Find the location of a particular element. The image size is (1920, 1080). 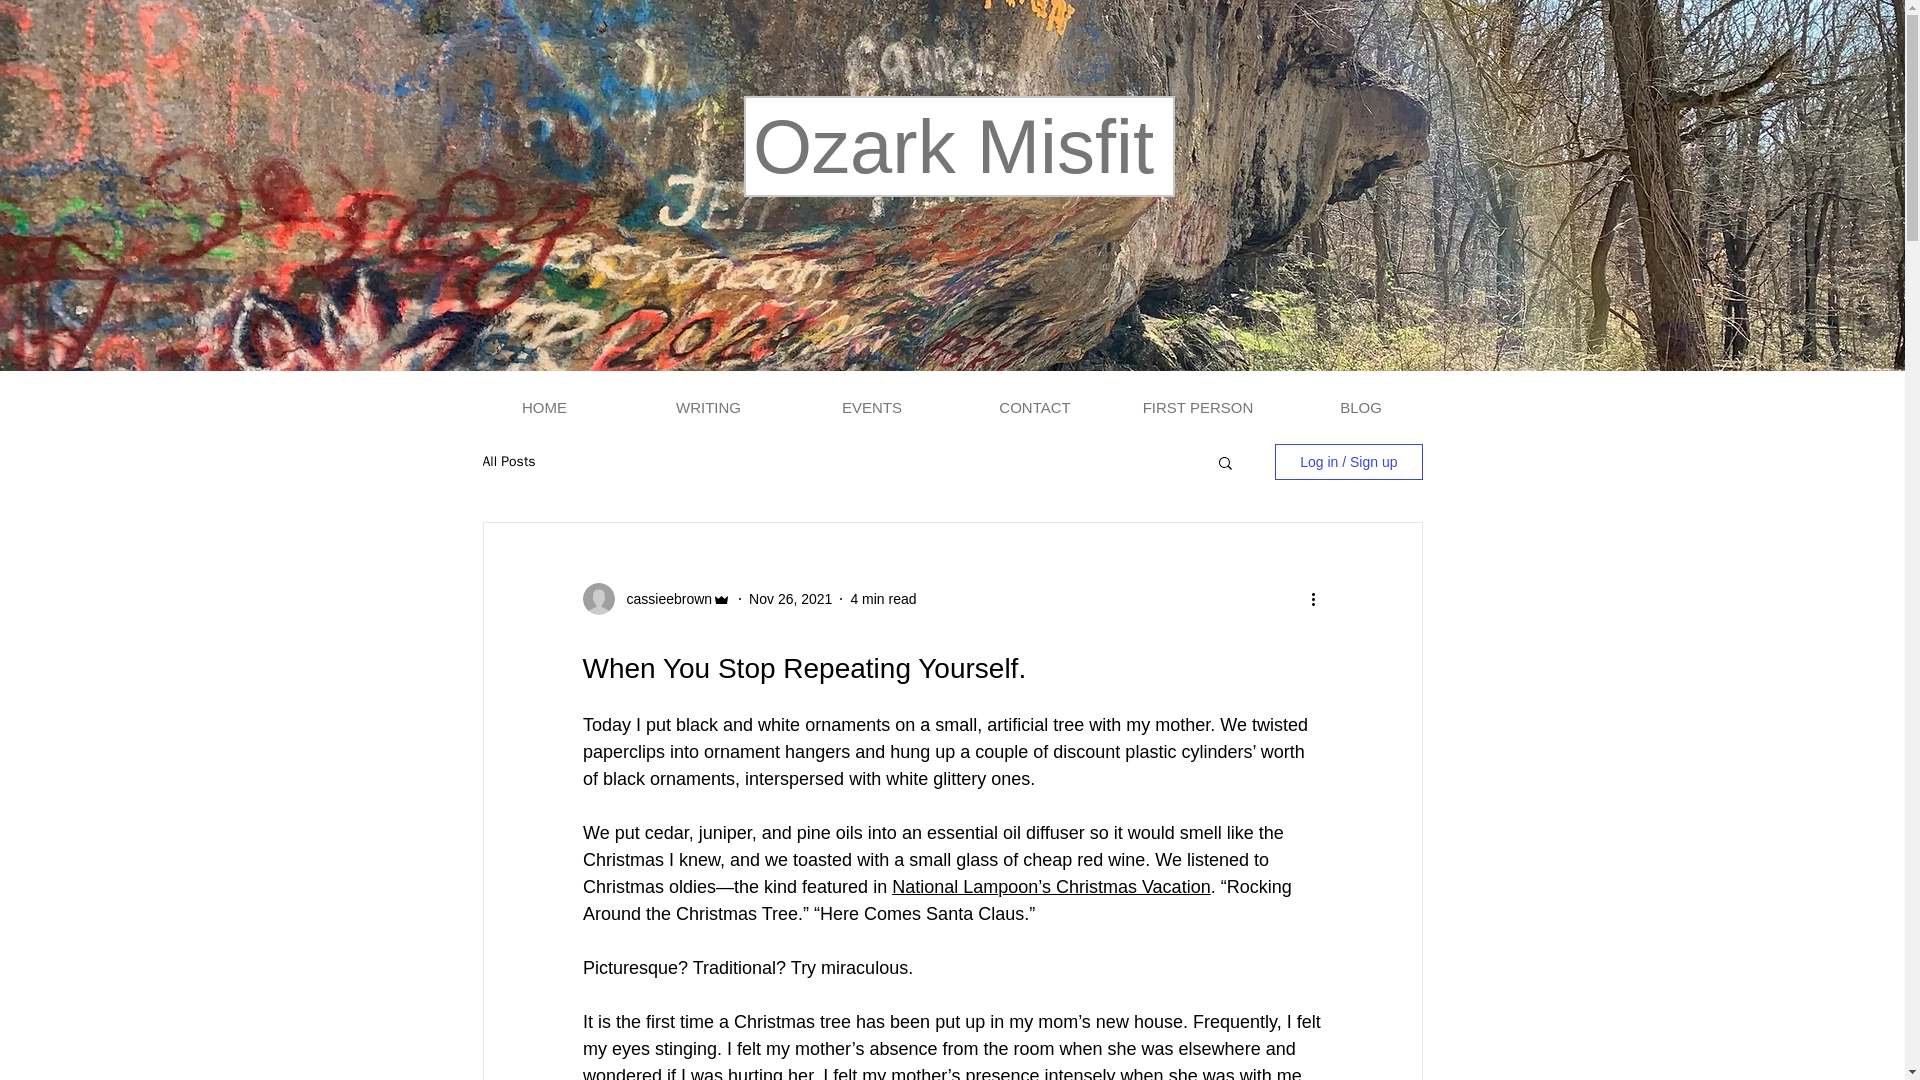

Ozark Misfit is located at coordinates (952, 146).